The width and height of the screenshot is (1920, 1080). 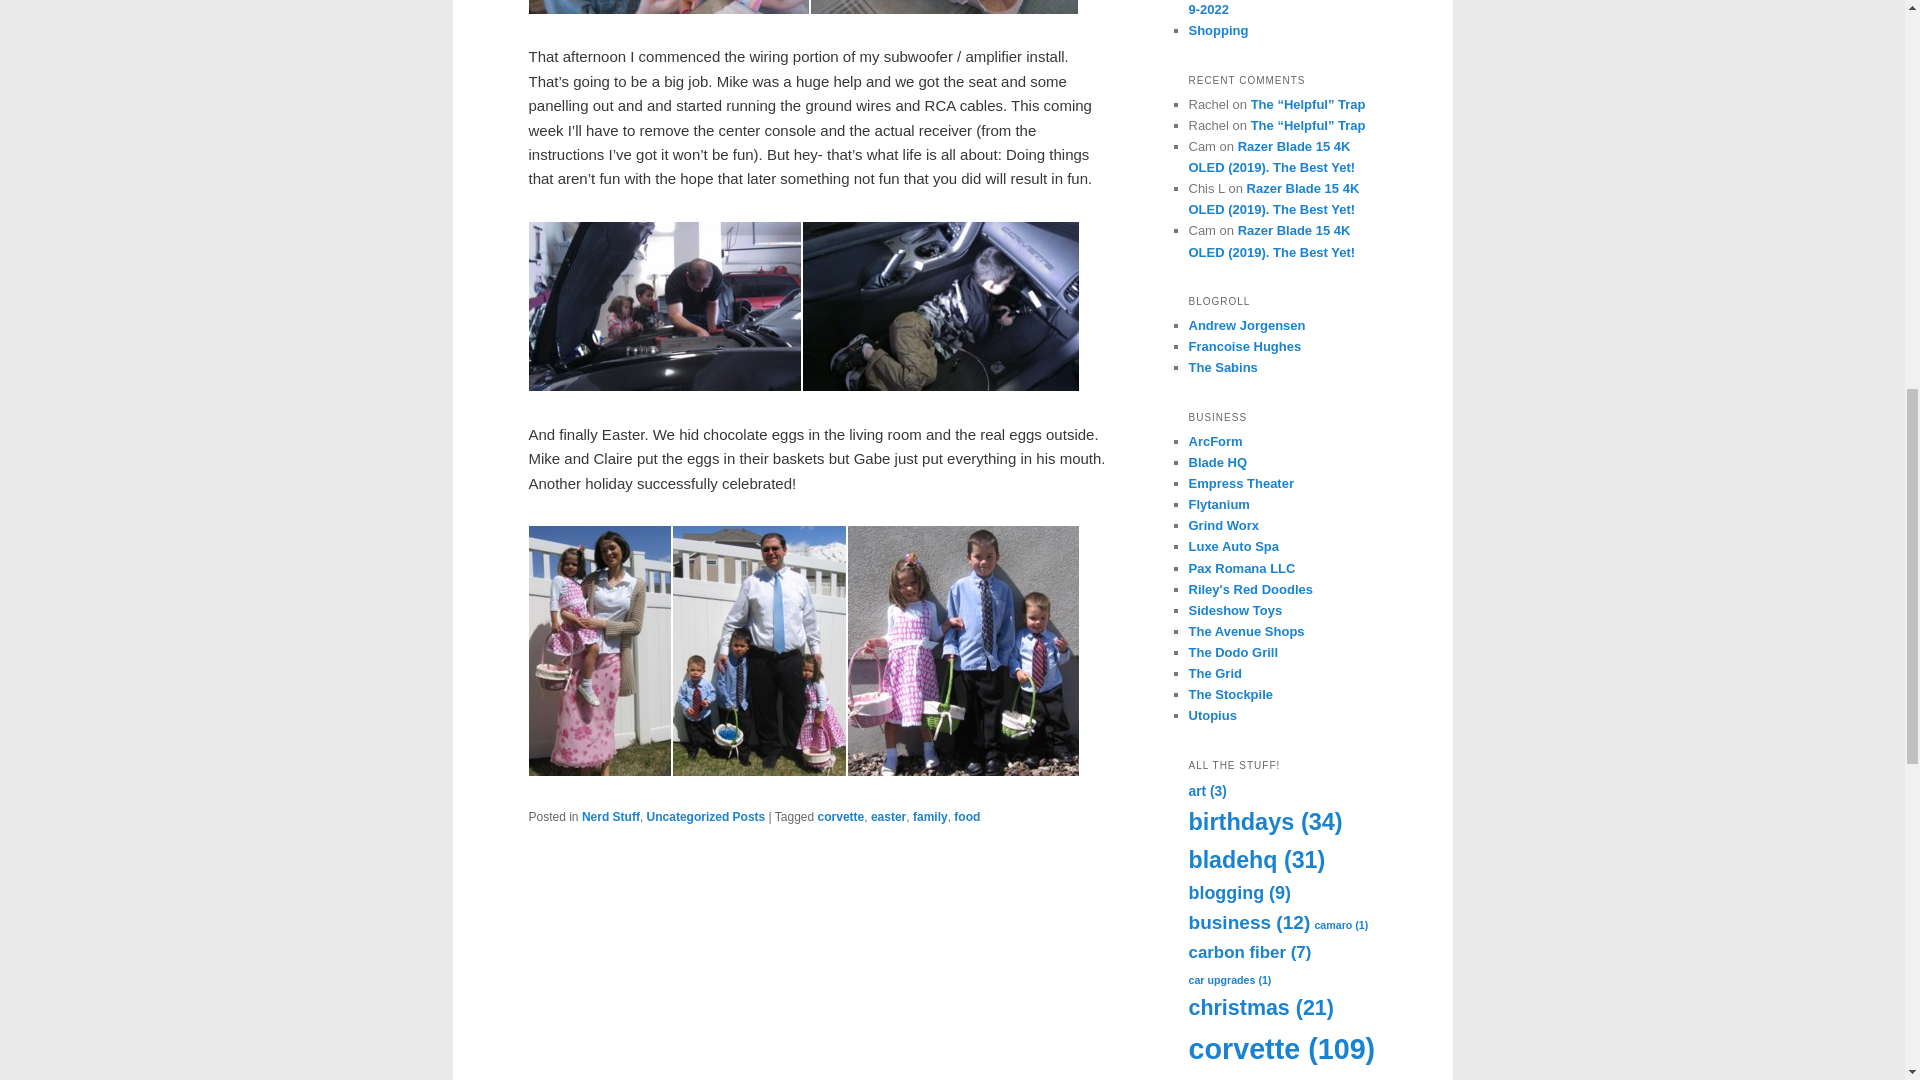 What do you see at coordinates (1217, 462) in the screenshot?
I see `Blade HQ` at bounding box center [1217, 462].